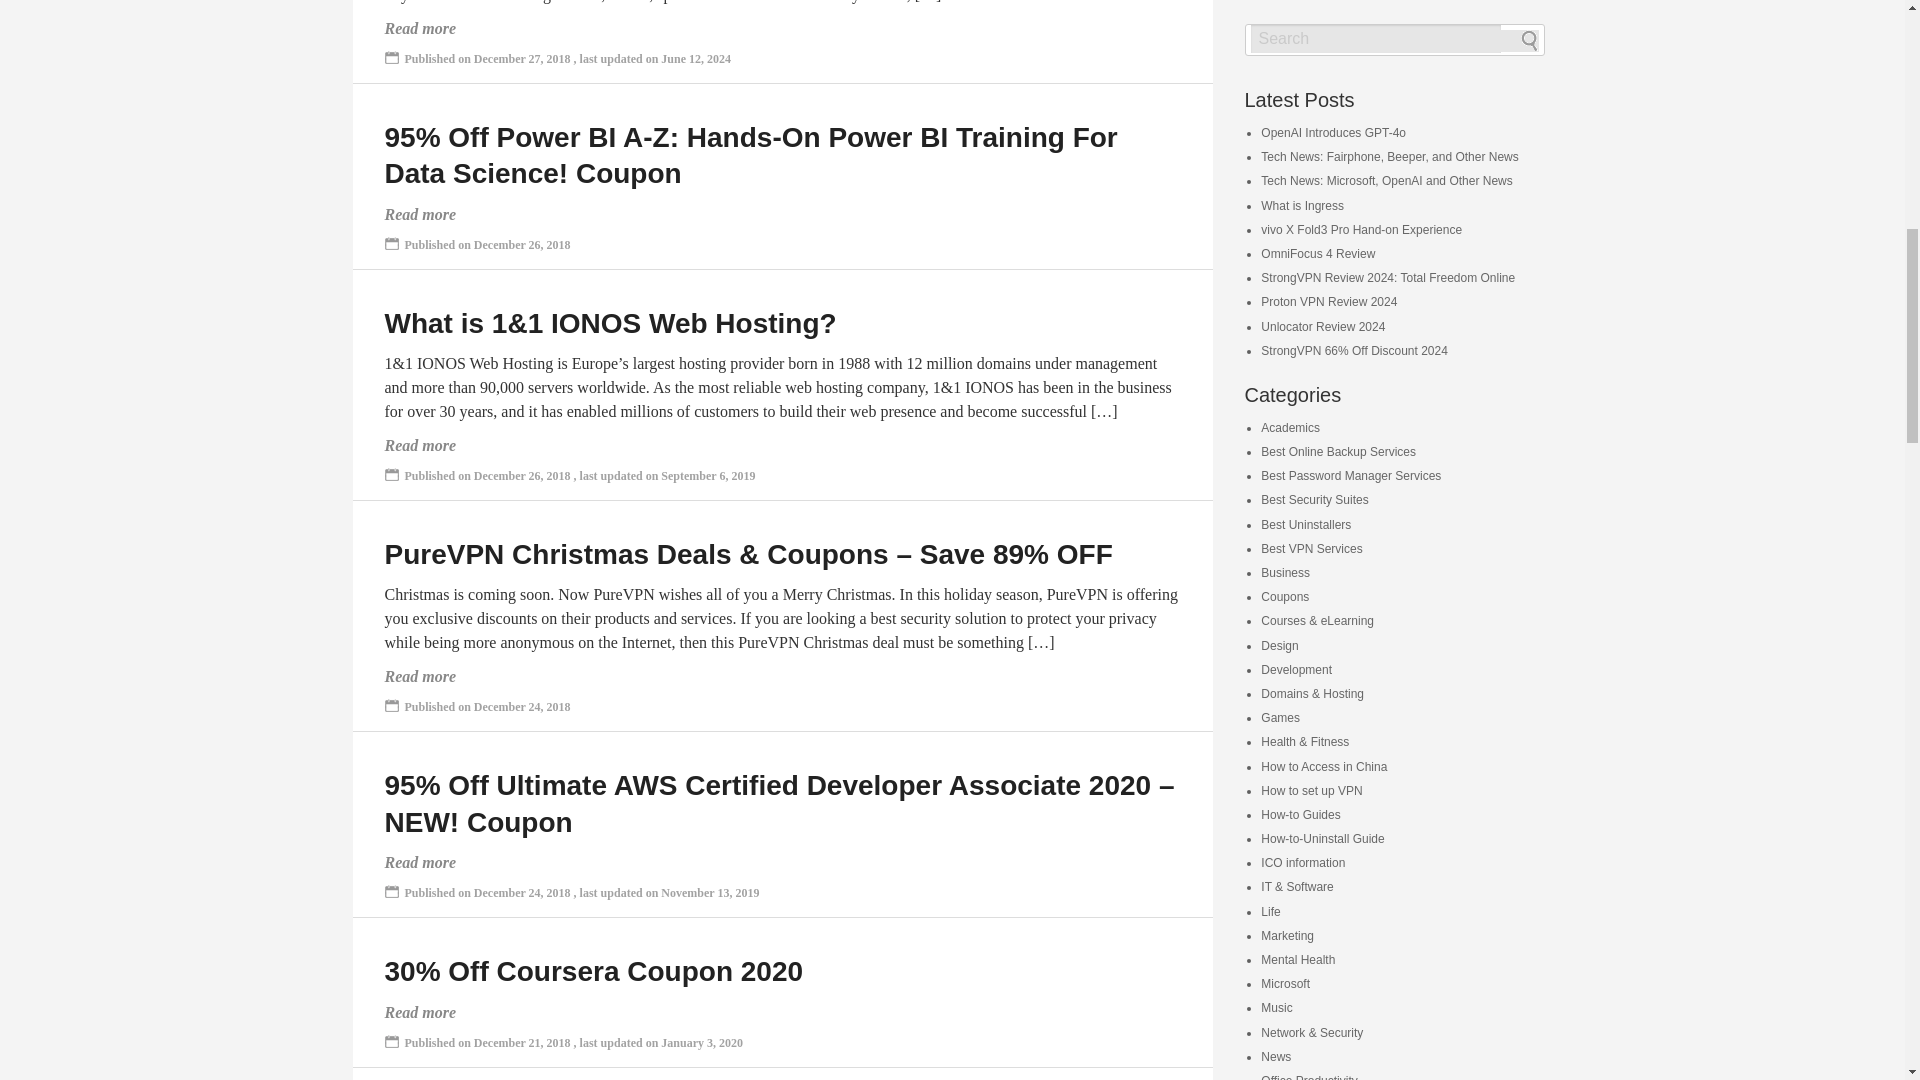 This screenshot has width=1920, height=1080. What do you see at coordinates (1329, 301) in the screenshot?
I see `Proton VPN Review 2024` at bounding box center [1329, 301].